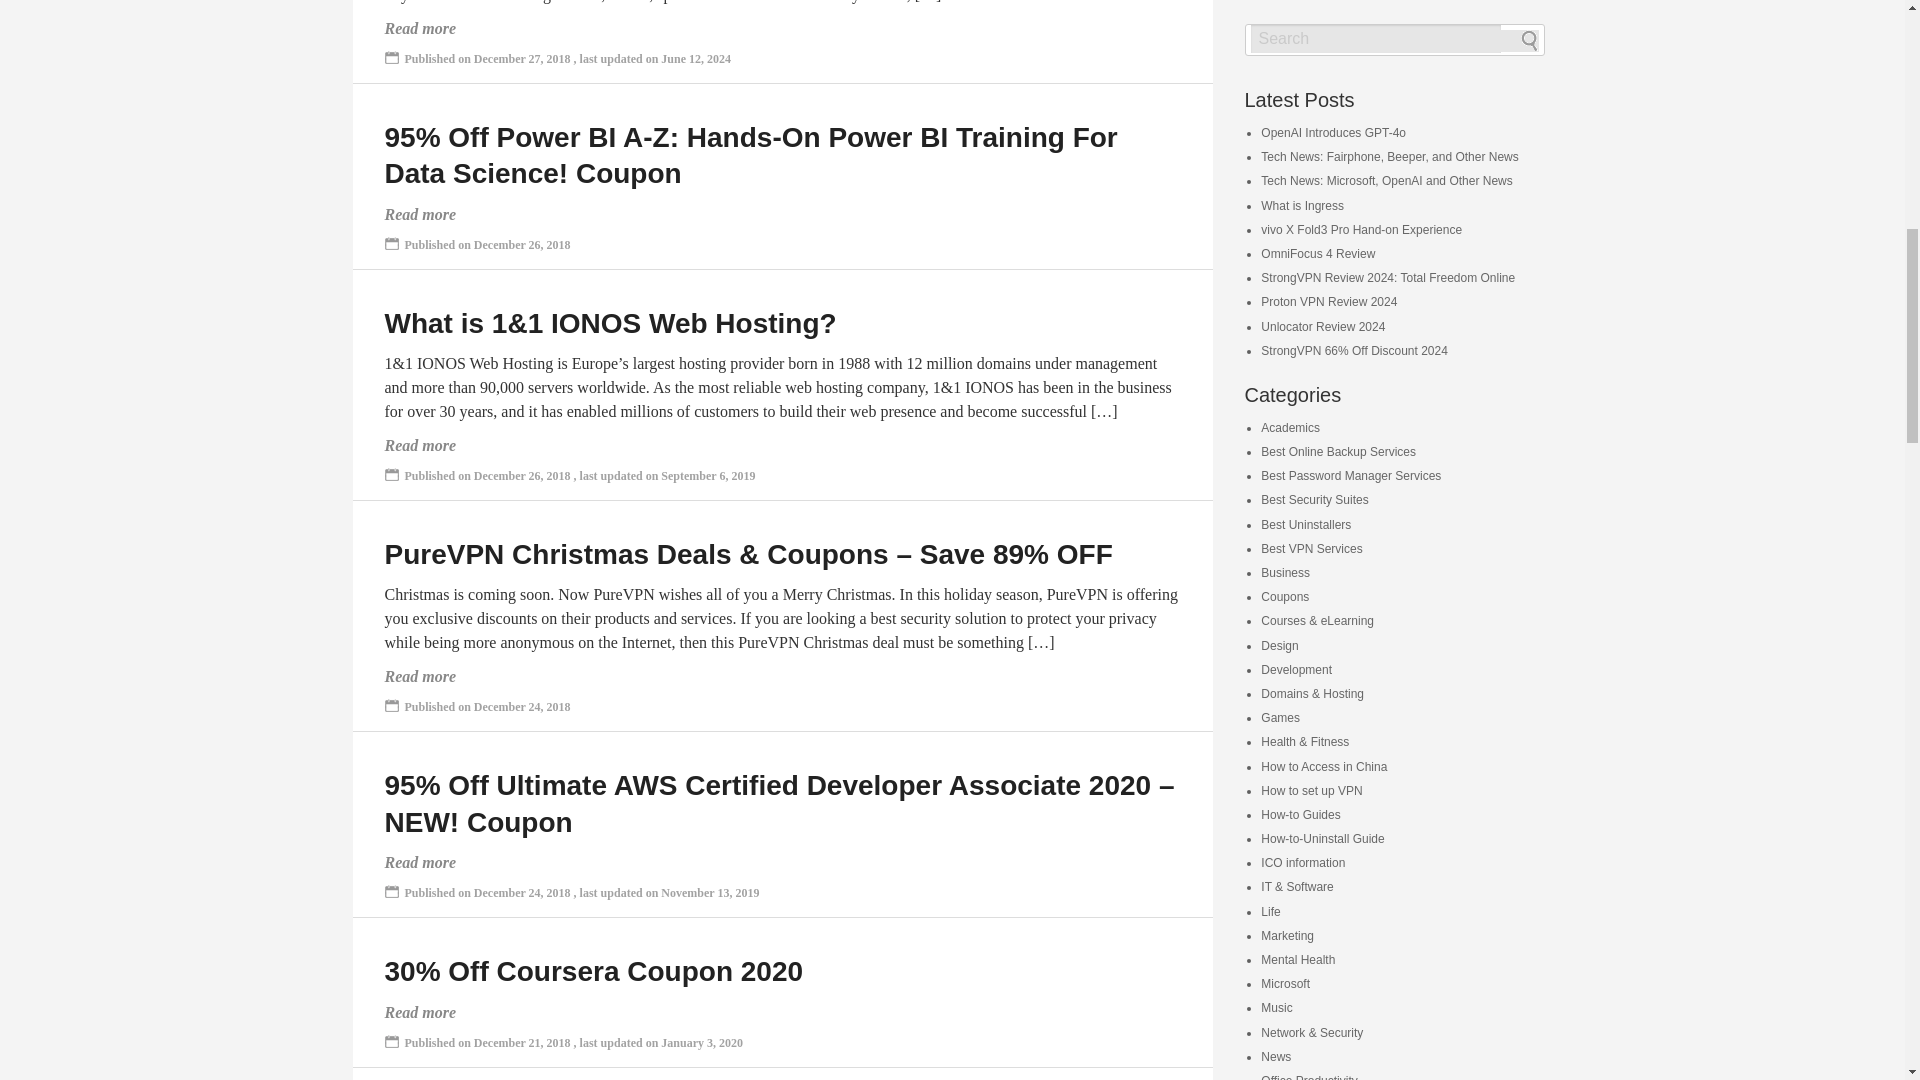 This screenshot has width=1920, height=1080. What do you see at coordinates (1329, 301) in the screenshot?
I see `Proton VPN Review 2024` at bounding box center [1329, 301].